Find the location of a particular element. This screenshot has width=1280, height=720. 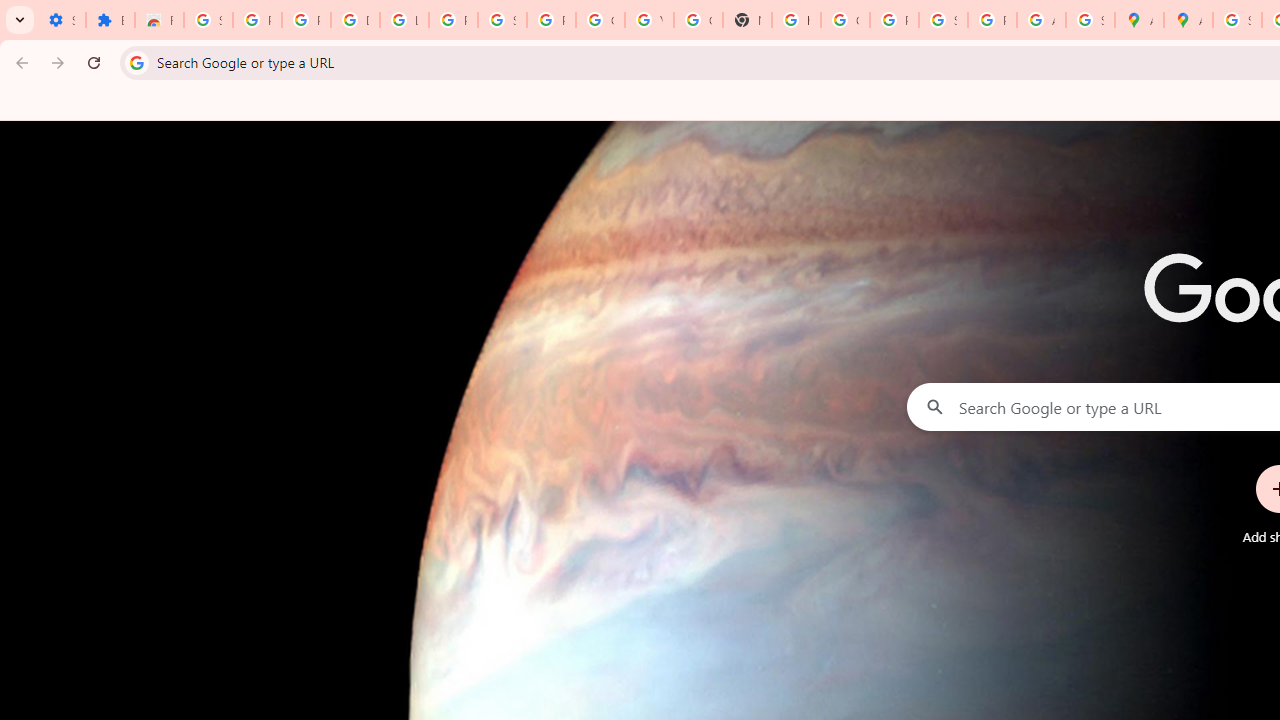

Safety in Our Products - Google Safety Center is located at coordinates (1090, 20).